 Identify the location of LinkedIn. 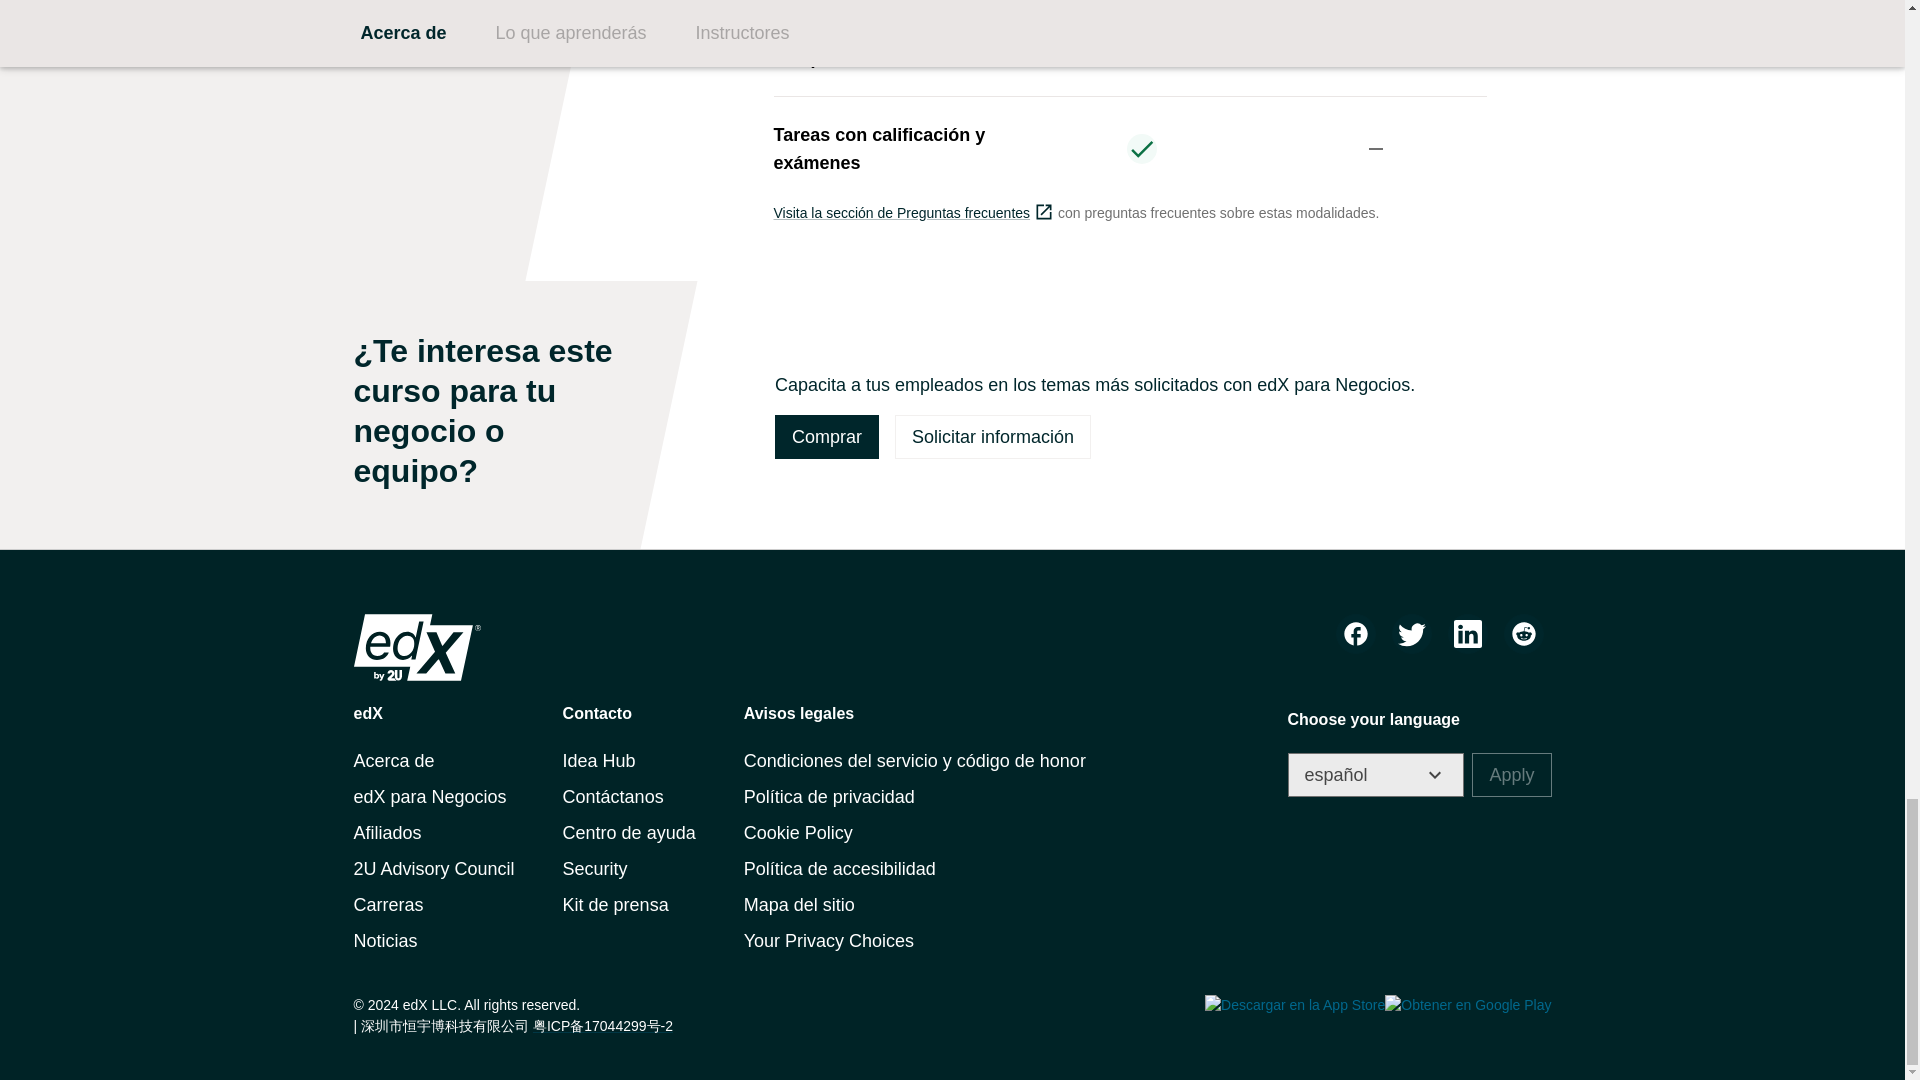
(1468, 634).